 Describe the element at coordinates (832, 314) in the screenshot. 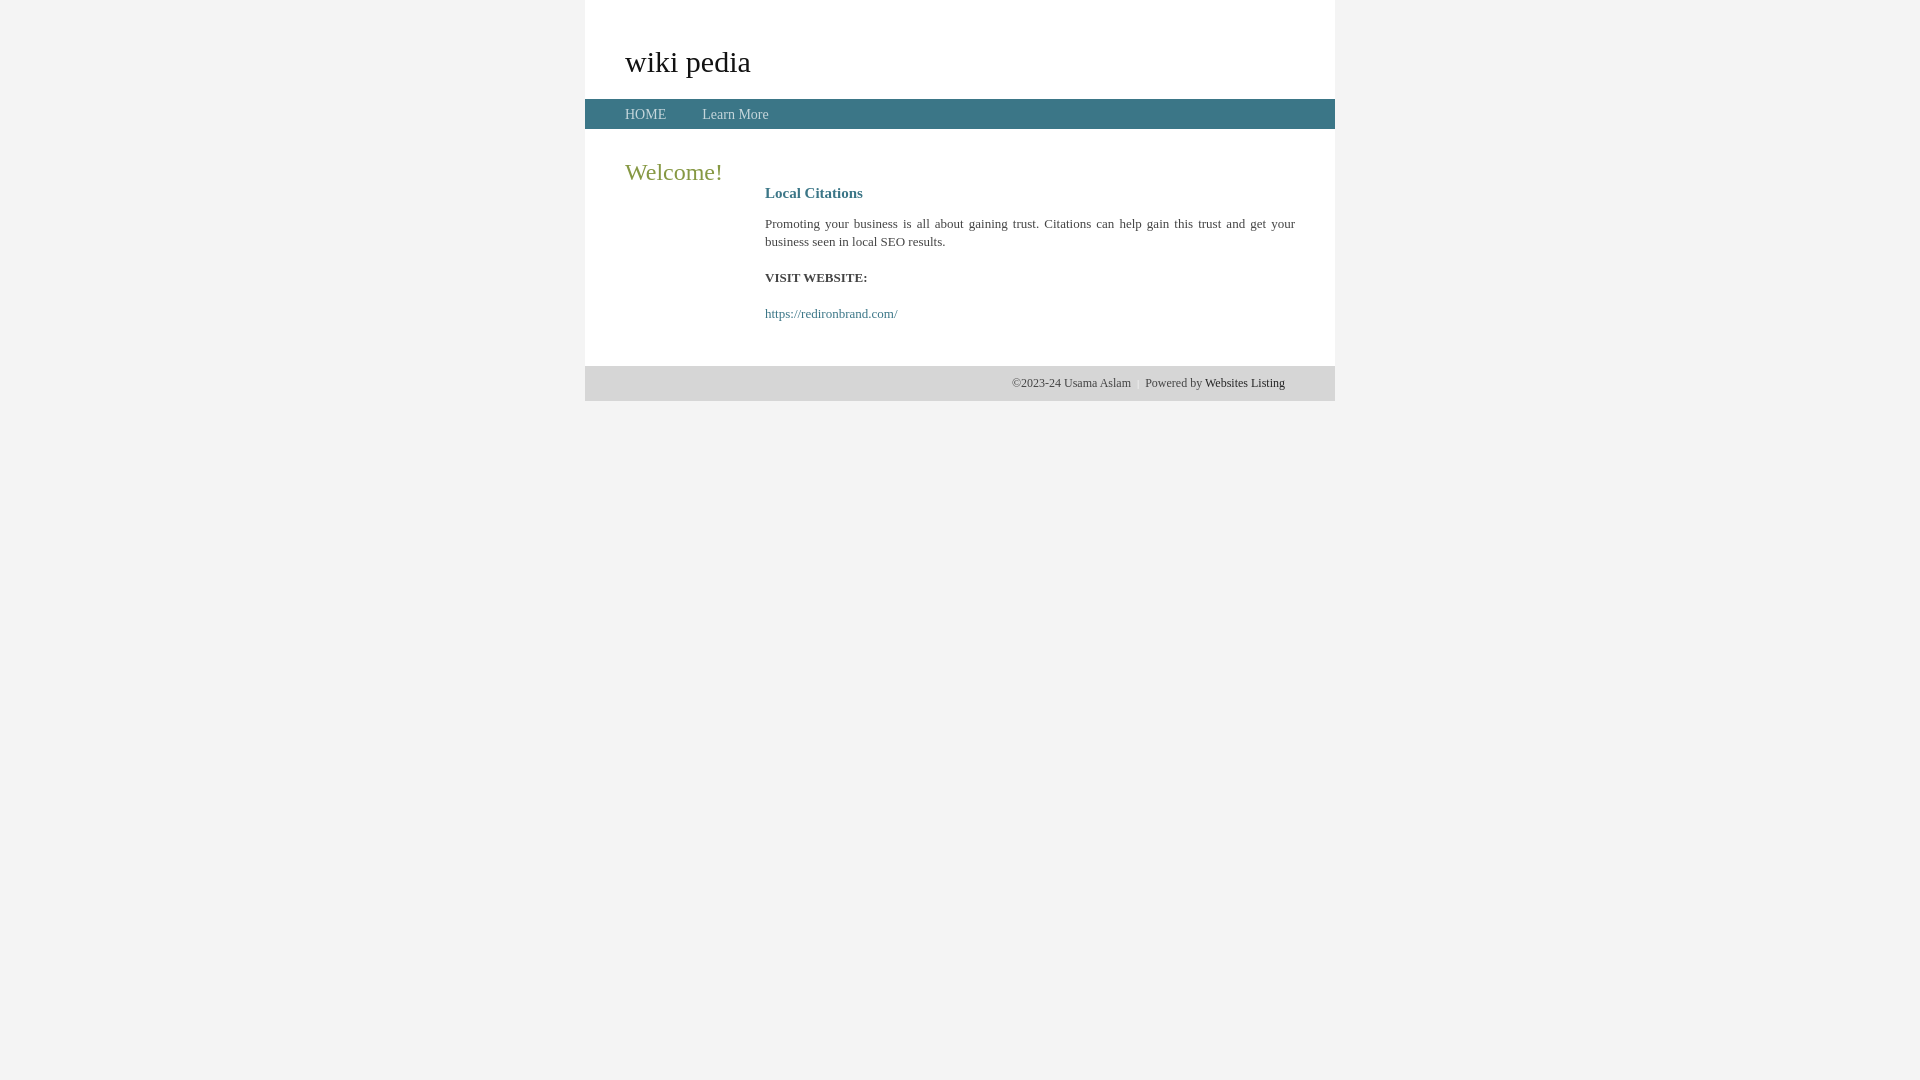

I see `https://redironbrand.com/` at that location.